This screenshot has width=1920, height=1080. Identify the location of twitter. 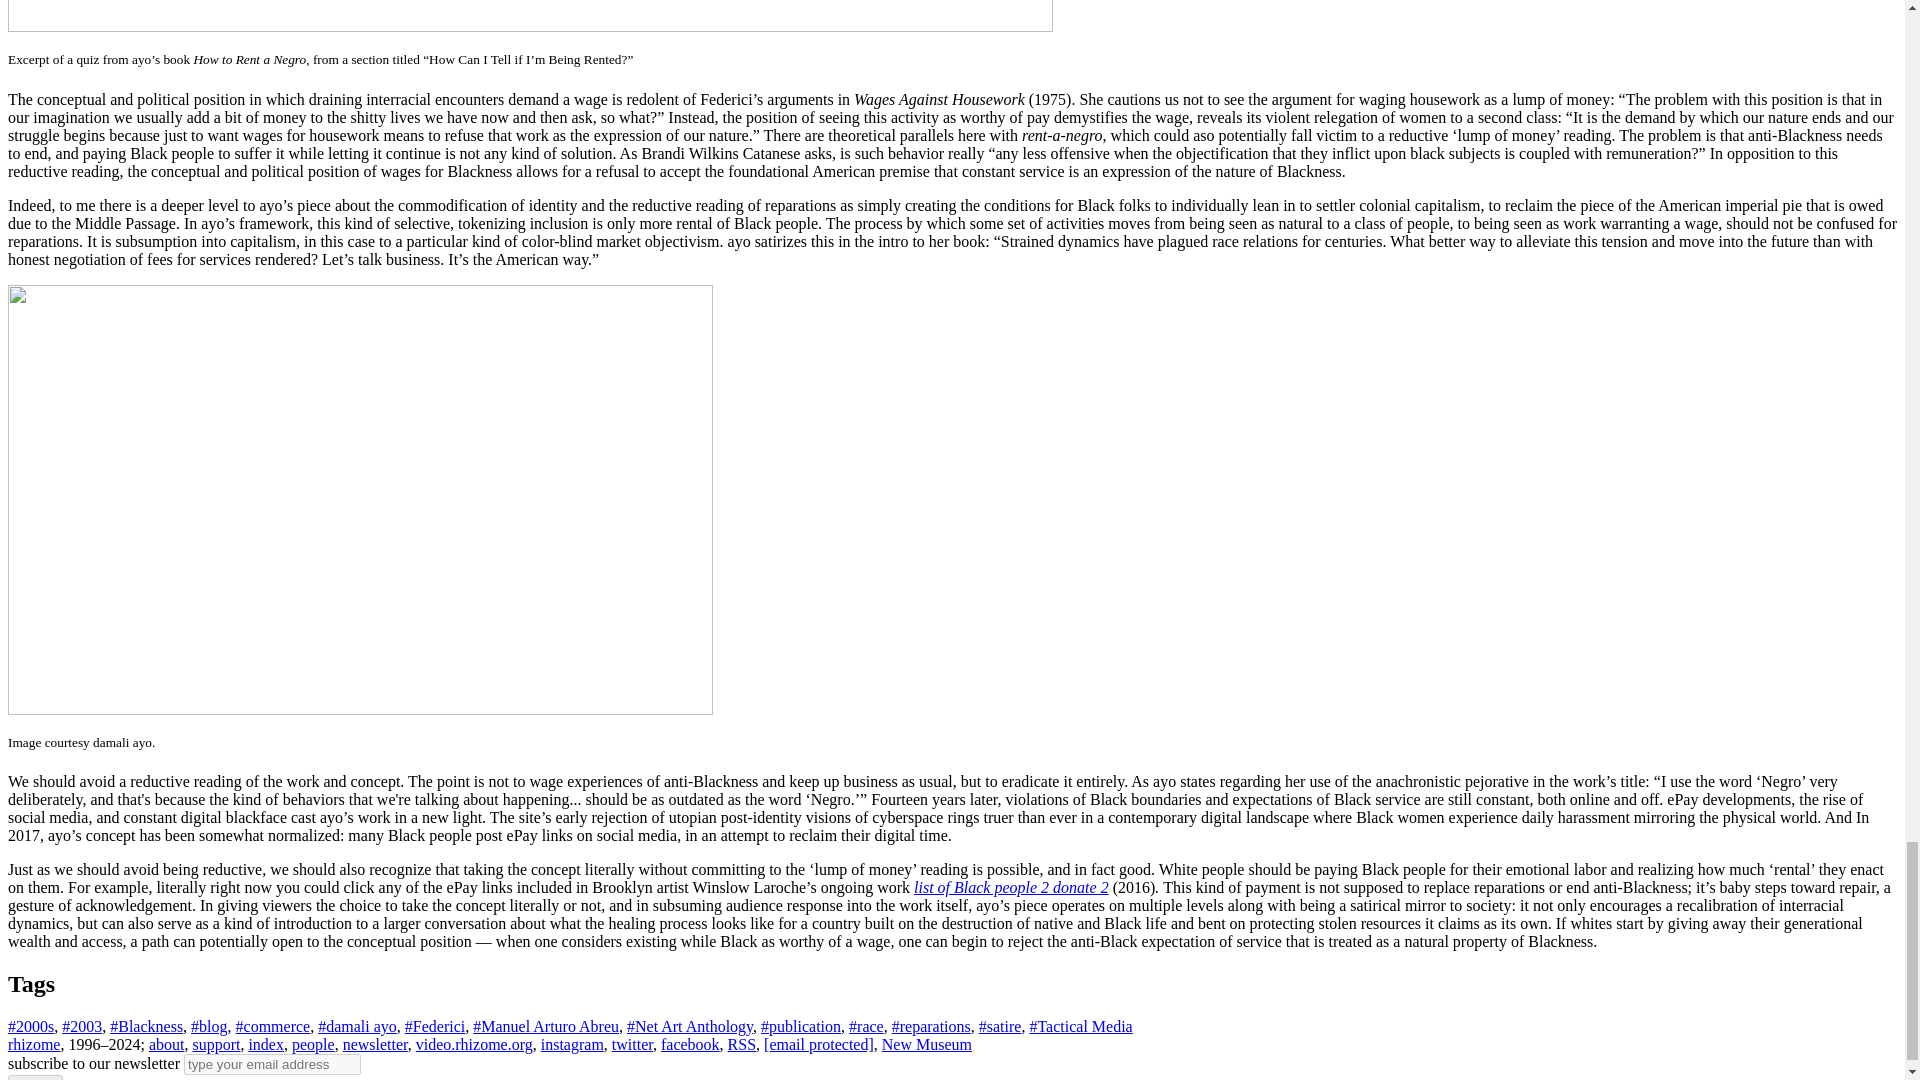
(632, 1044).